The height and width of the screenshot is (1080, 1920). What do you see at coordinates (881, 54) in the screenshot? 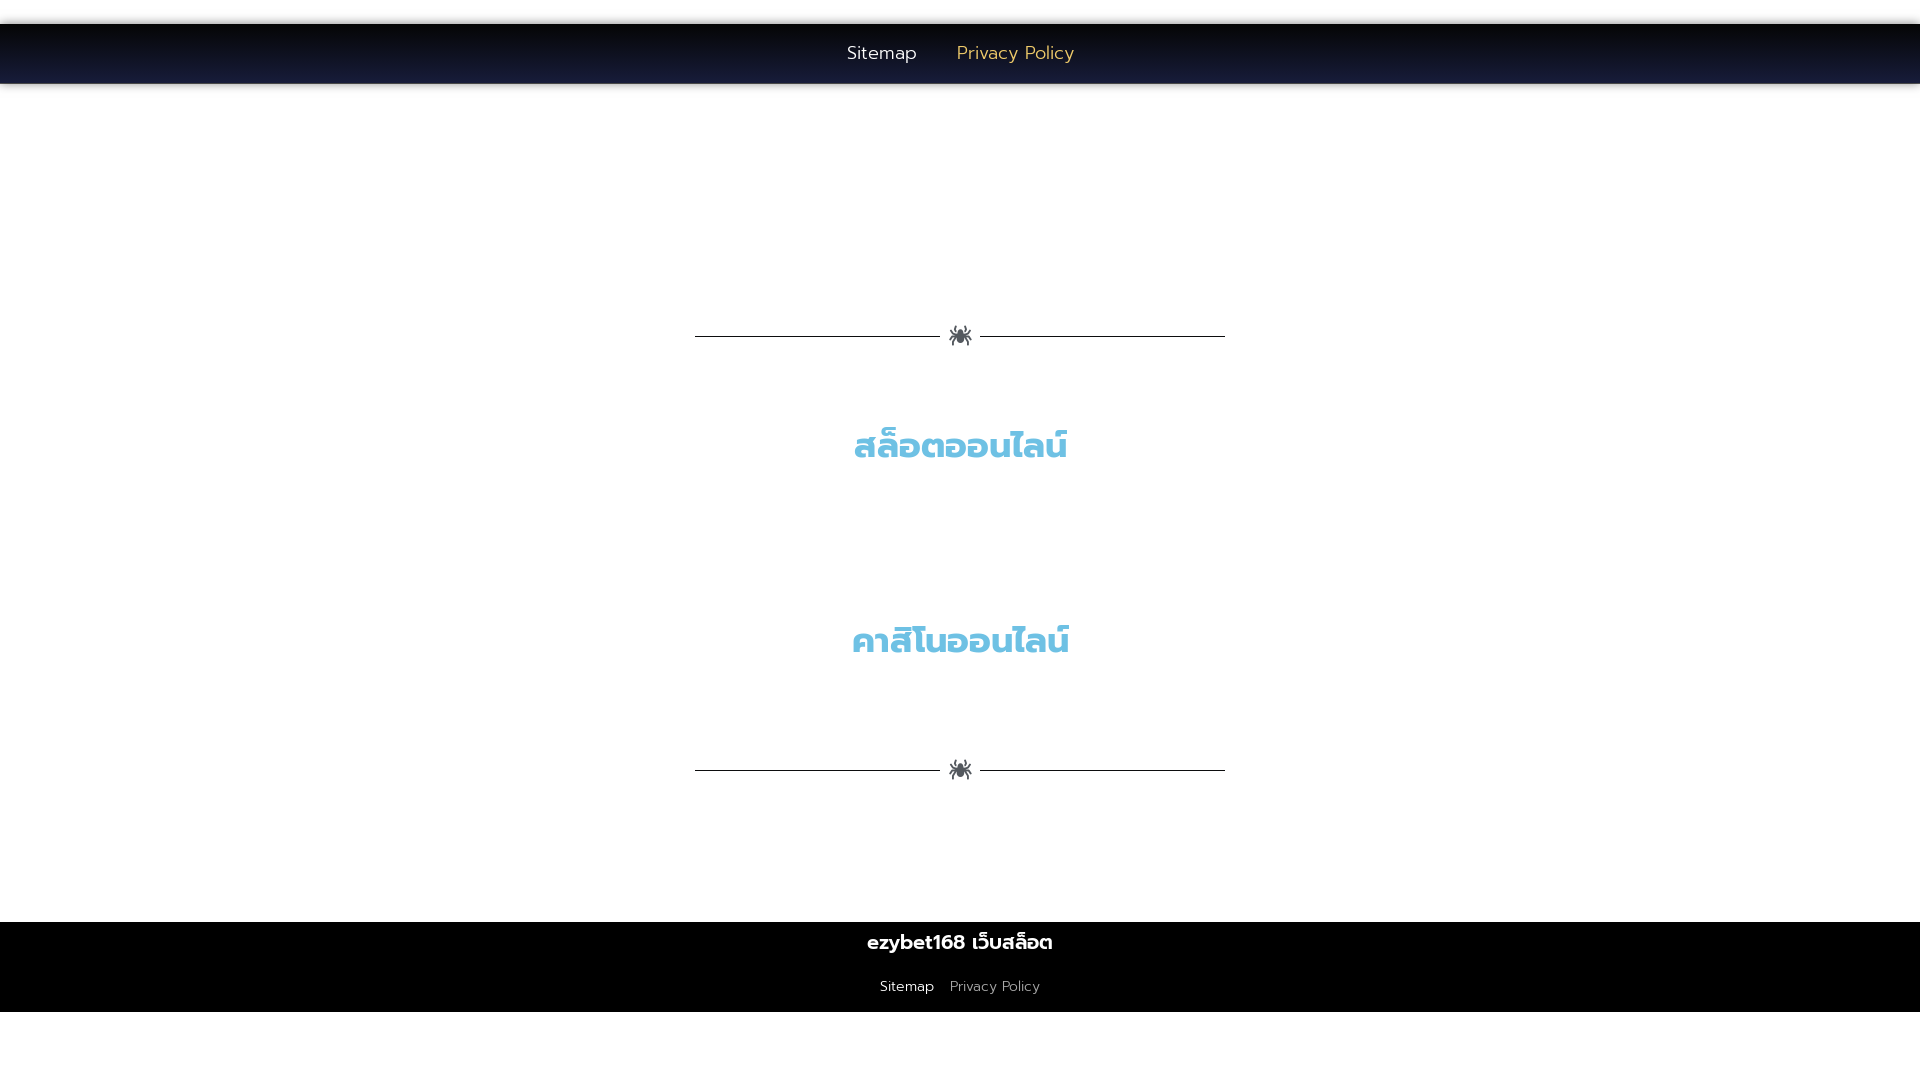
I see `Sitemap` at bounding box center [881, 54].